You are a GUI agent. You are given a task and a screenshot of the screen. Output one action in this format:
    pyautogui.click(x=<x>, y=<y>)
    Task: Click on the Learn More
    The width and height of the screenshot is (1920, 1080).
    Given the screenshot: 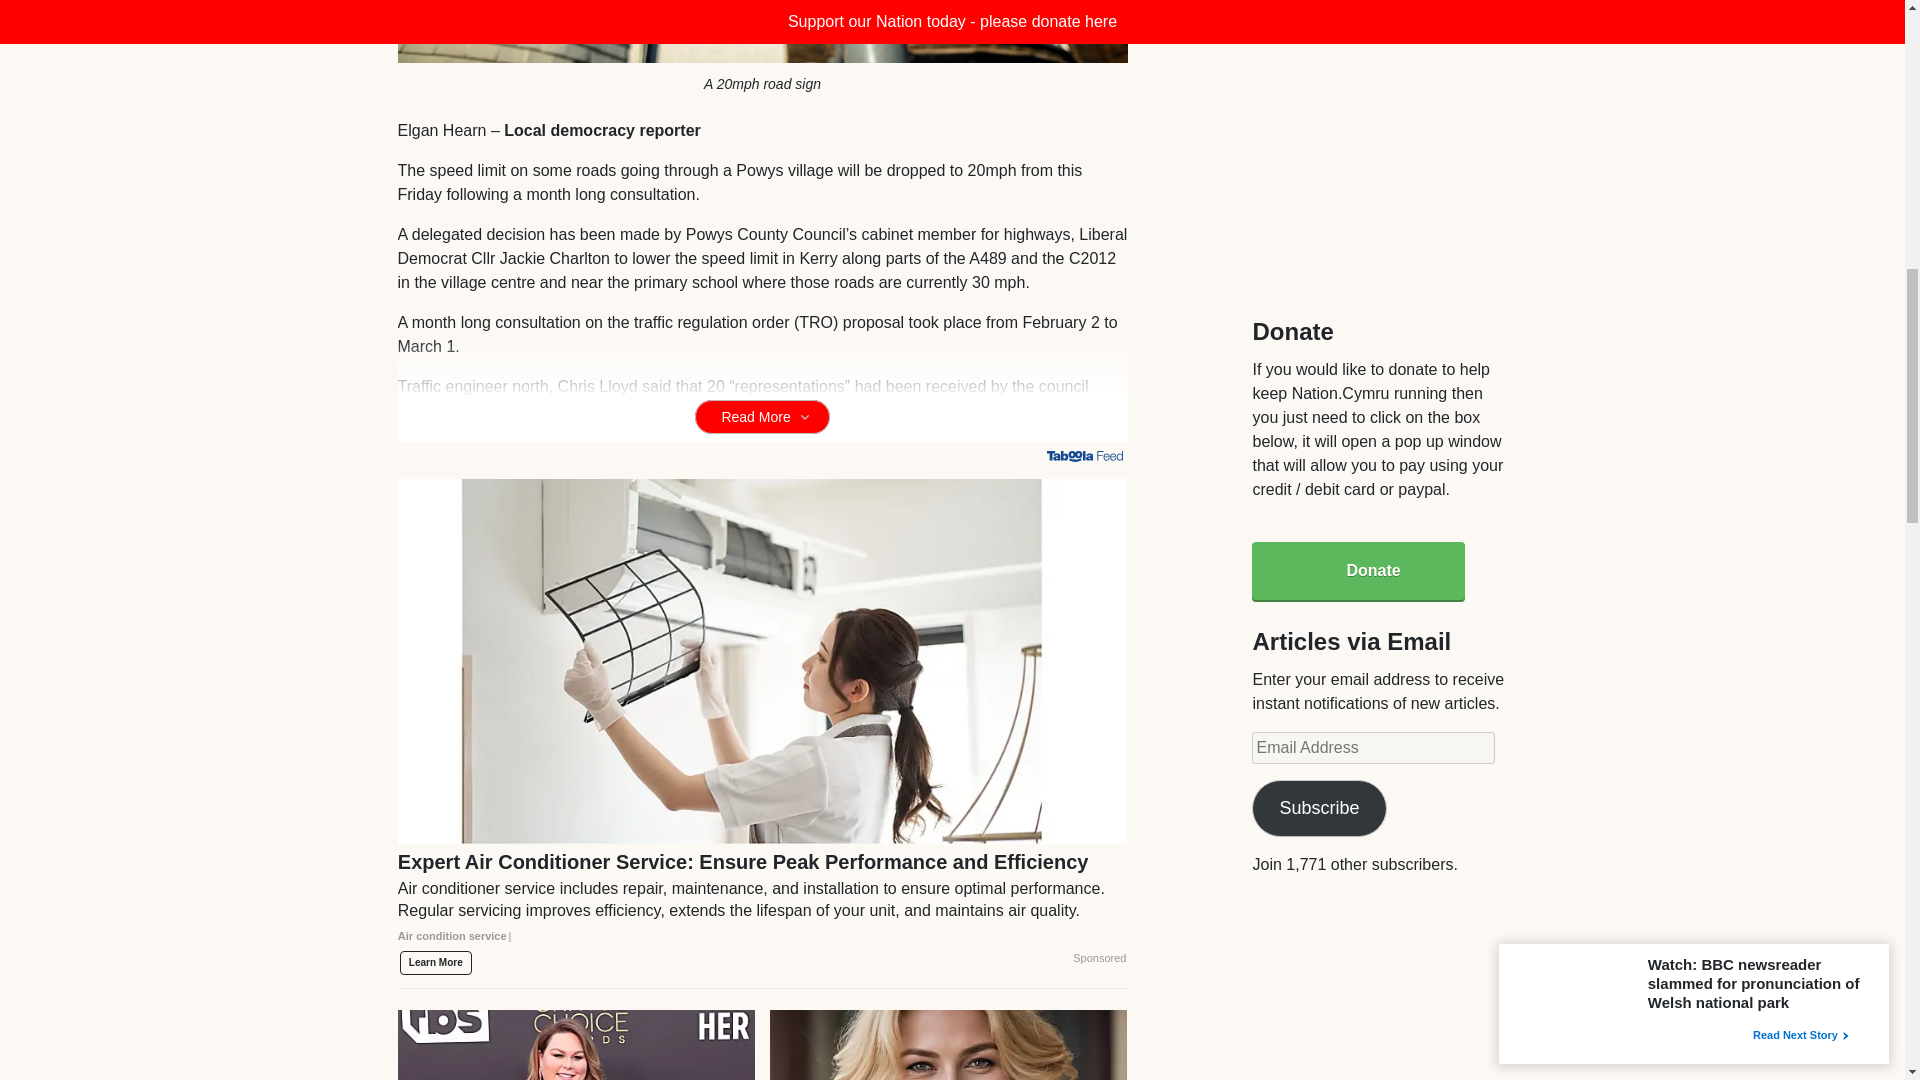 What is the action you would take?
    pyautogui.click(x=436, y=963)
    